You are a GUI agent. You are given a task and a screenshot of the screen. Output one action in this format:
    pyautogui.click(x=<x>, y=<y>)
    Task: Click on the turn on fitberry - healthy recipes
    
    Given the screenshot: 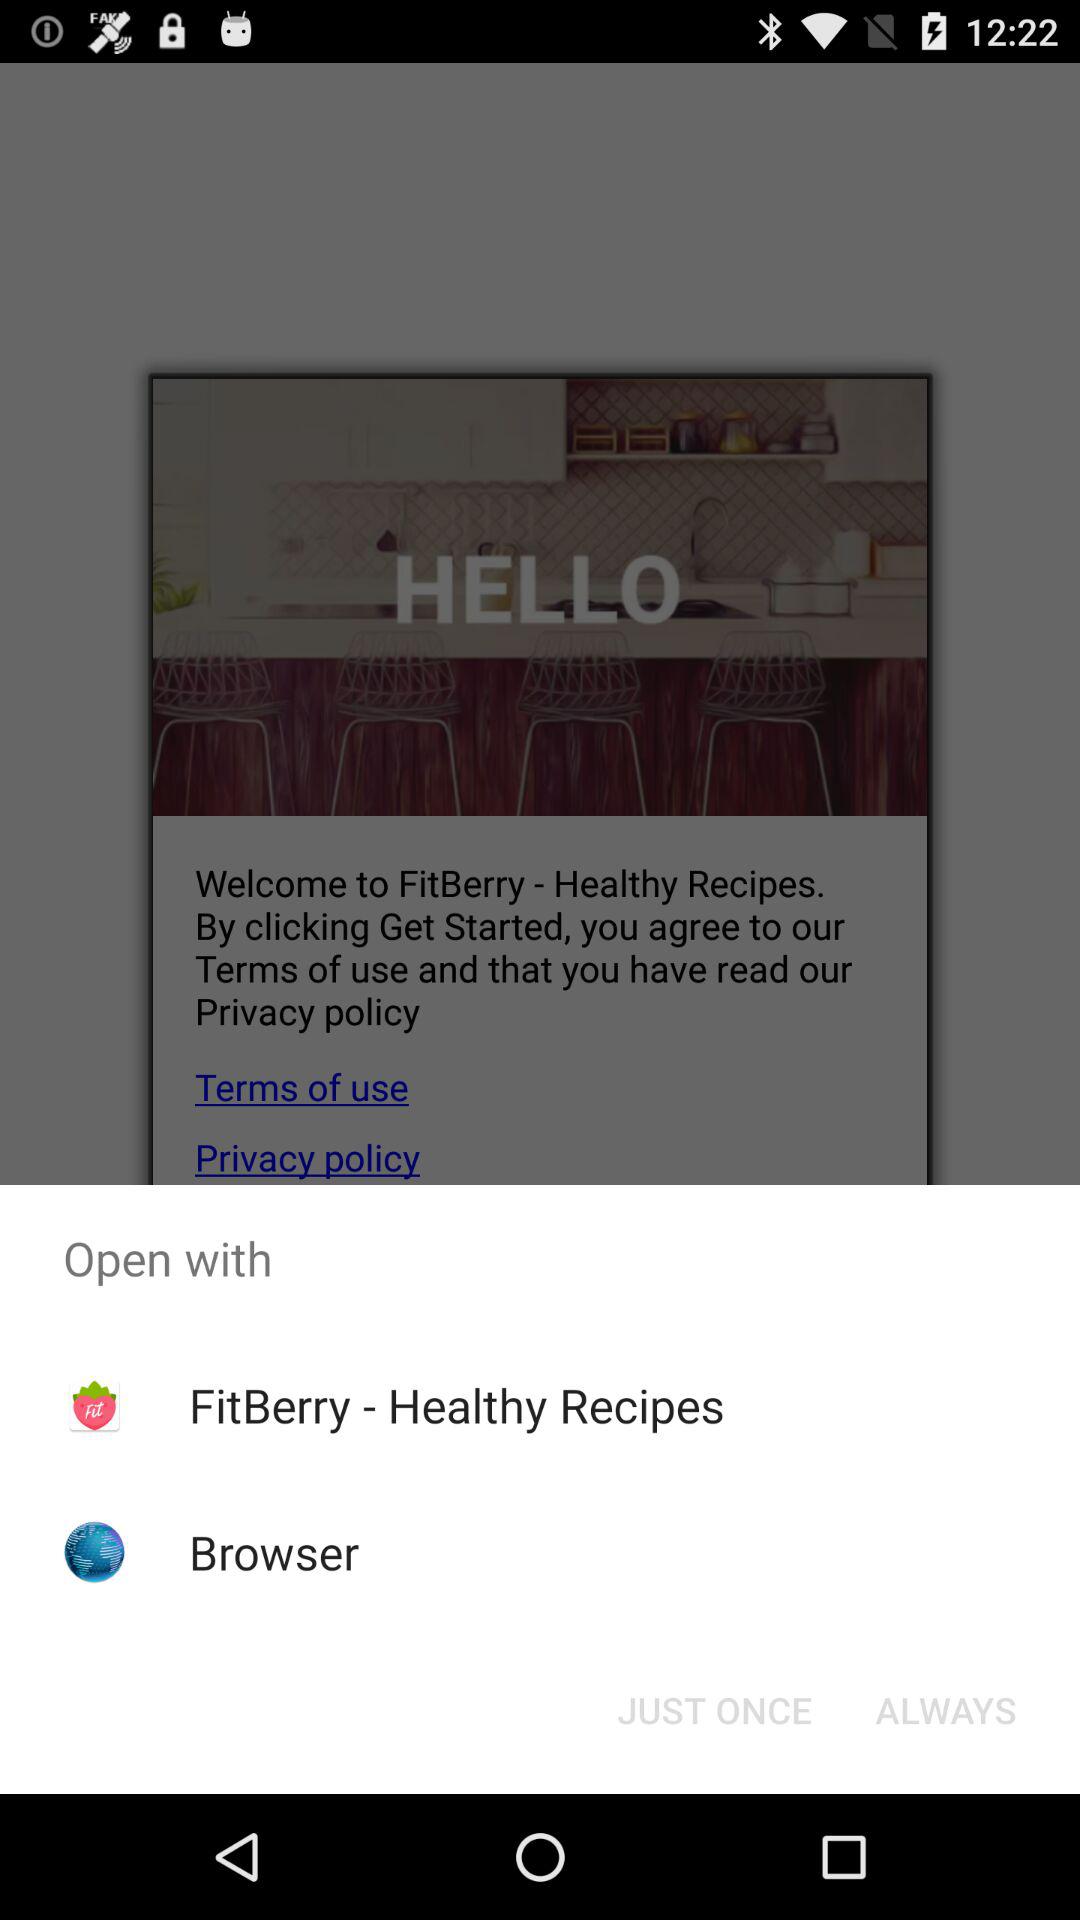 What is the action you would take?
    pyautogui.click(x=456, y=1405)
    